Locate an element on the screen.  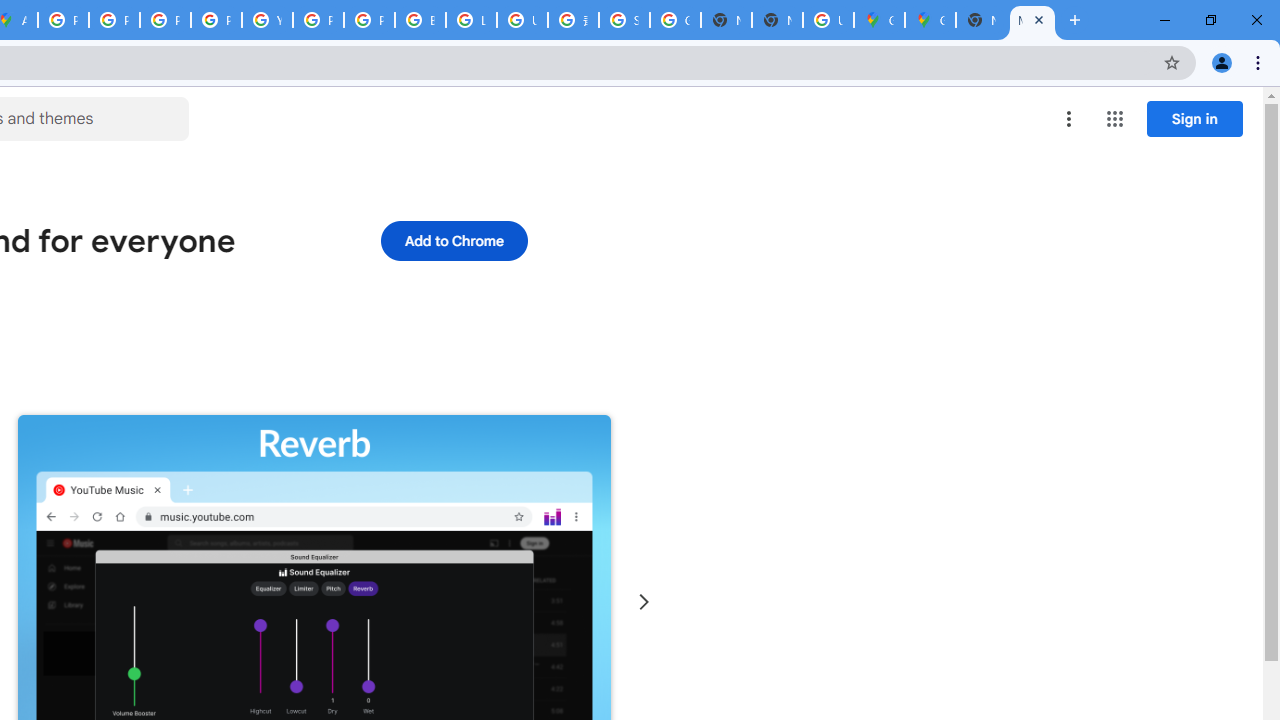
Policy Accountability and Transparency - Transparency Center is located at coordinates (64, 20).